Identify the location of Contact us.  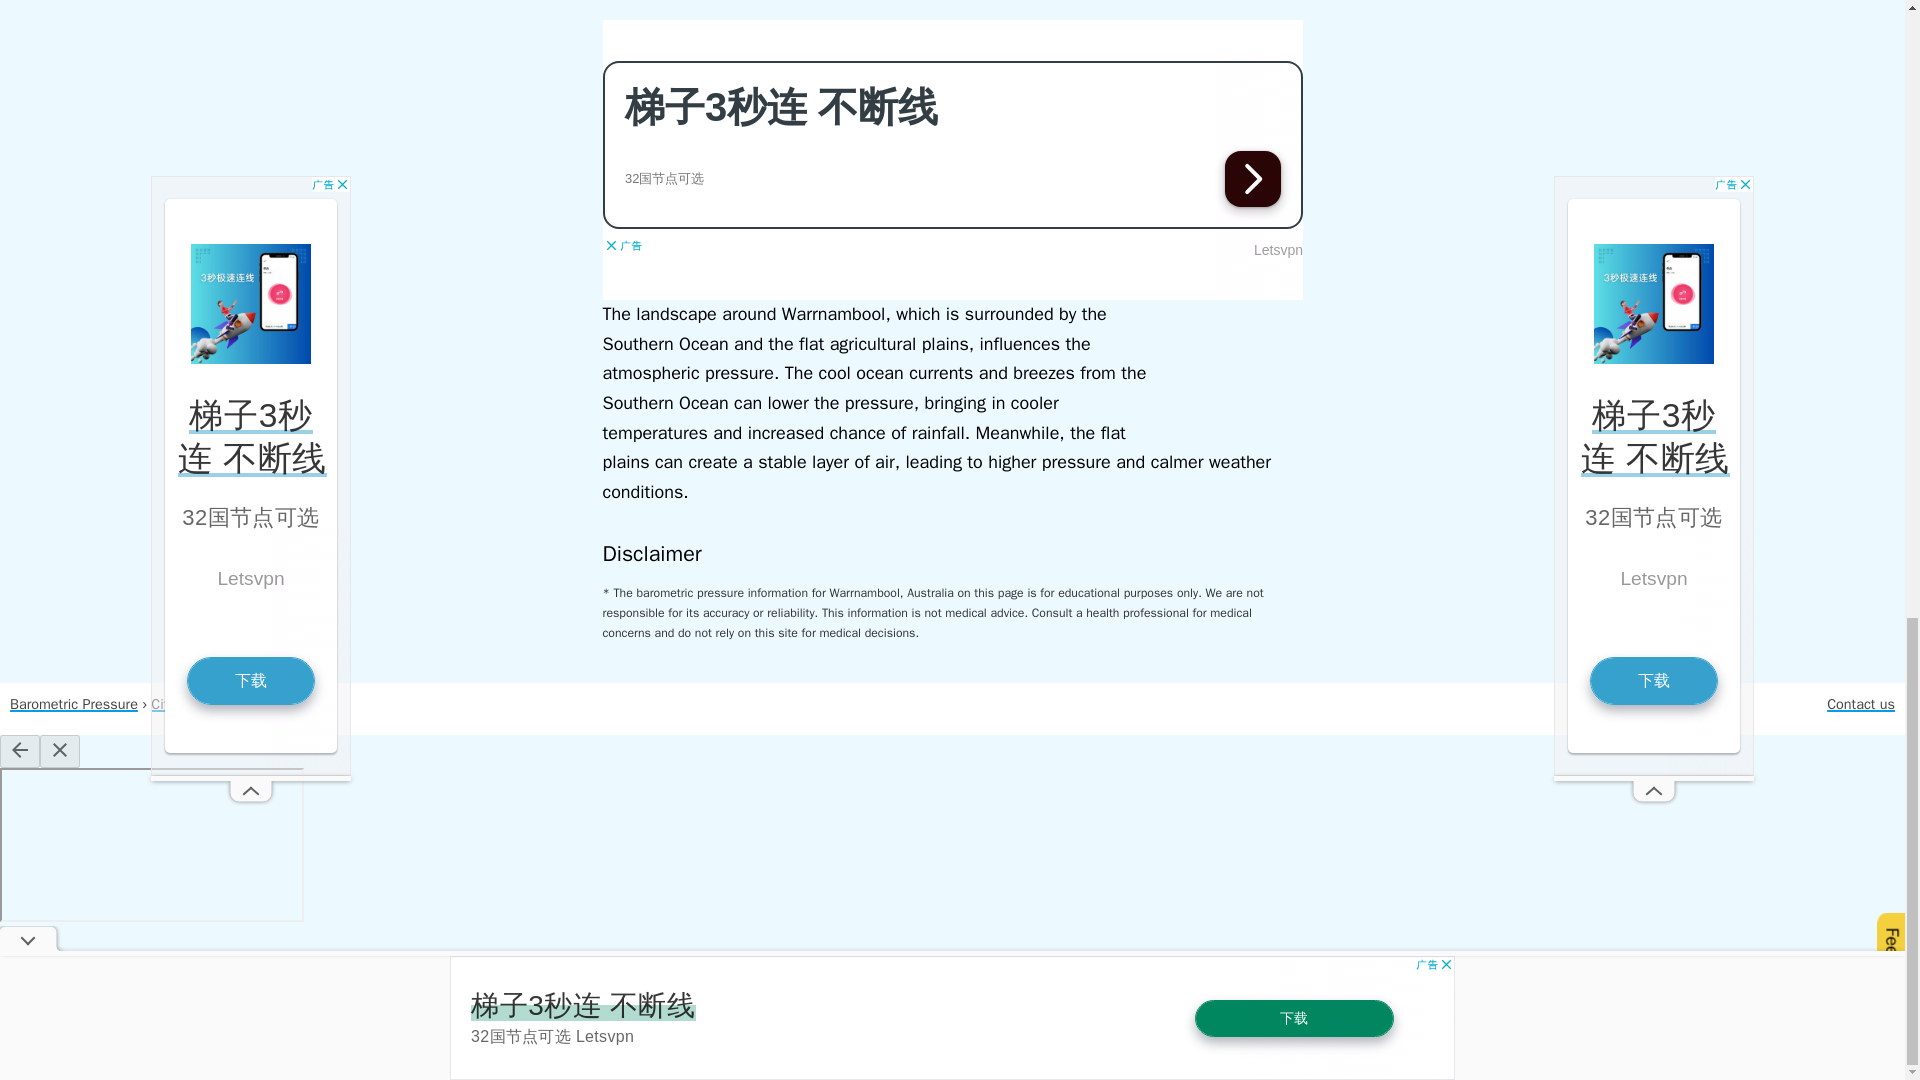
(1861, 704).